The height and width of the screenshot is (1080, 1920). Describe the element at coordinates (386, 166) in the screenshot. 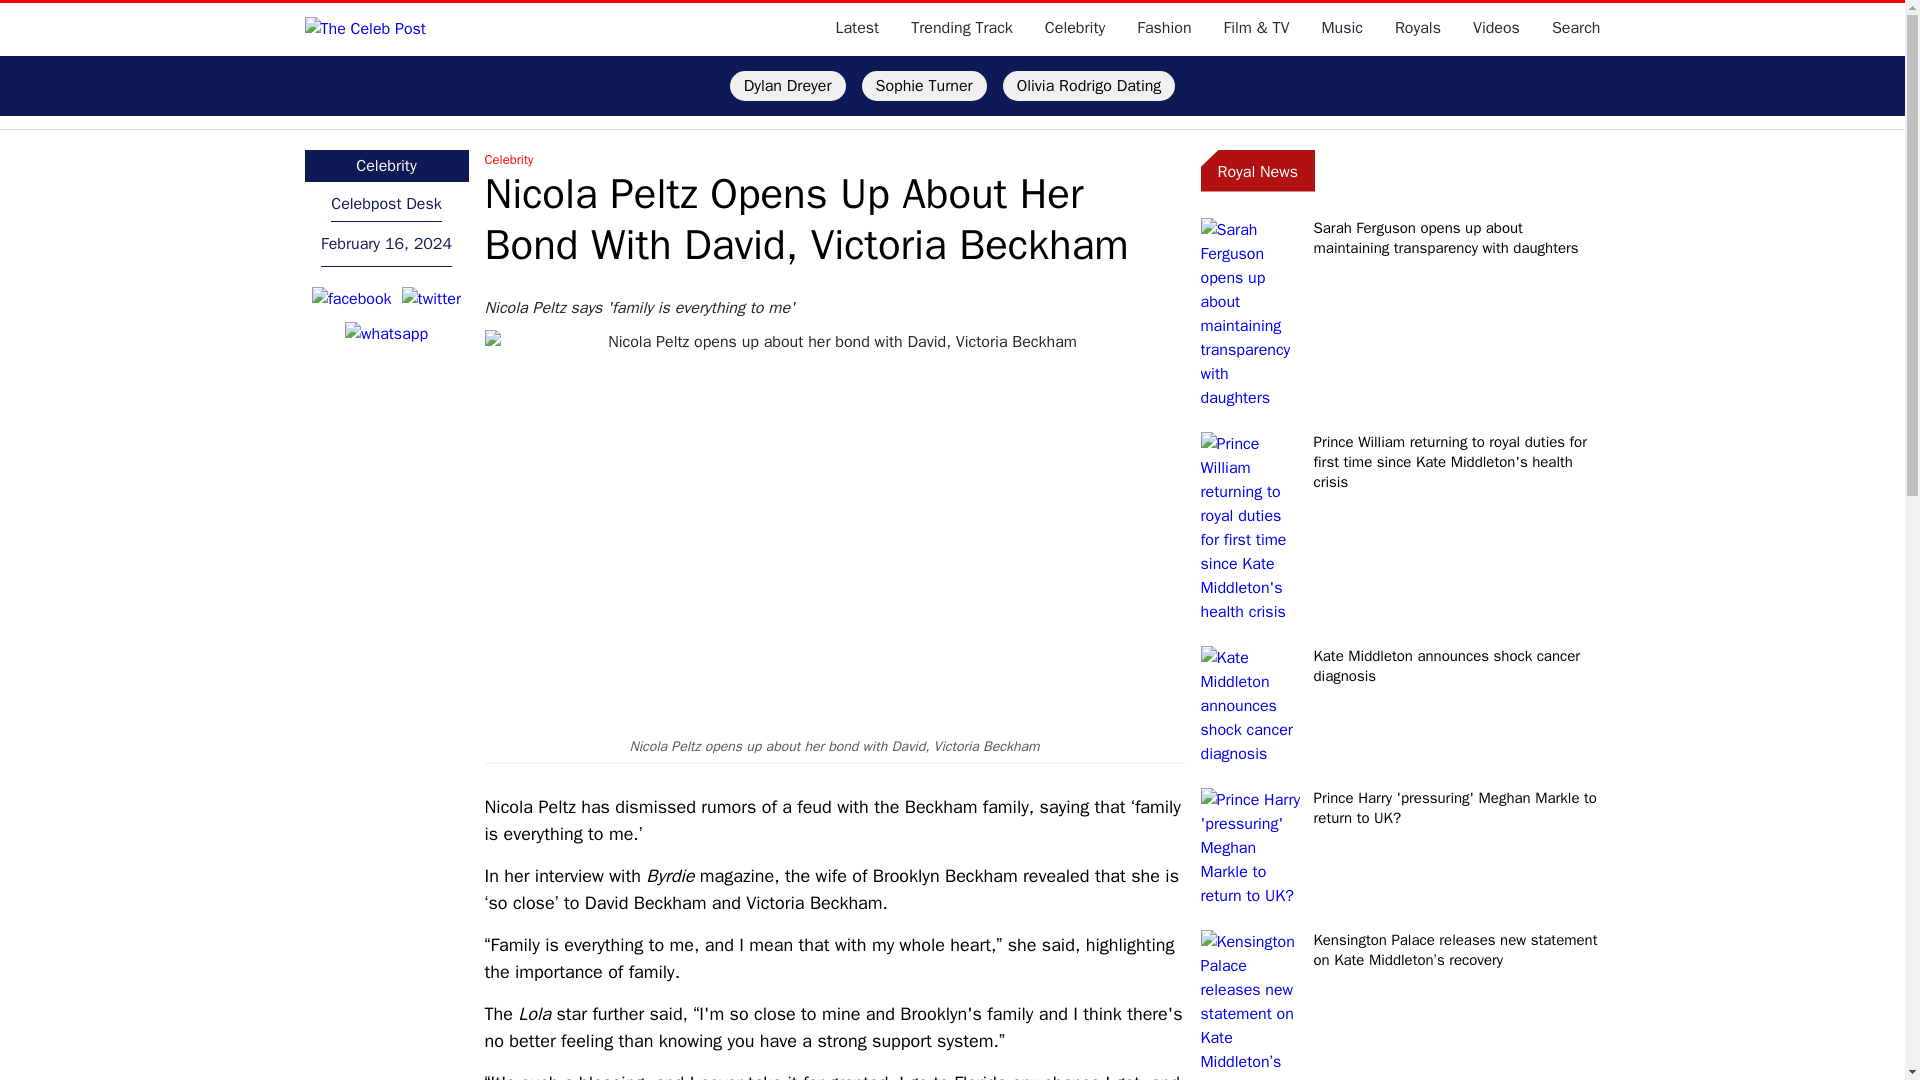

I see `Celebrity` at that location.